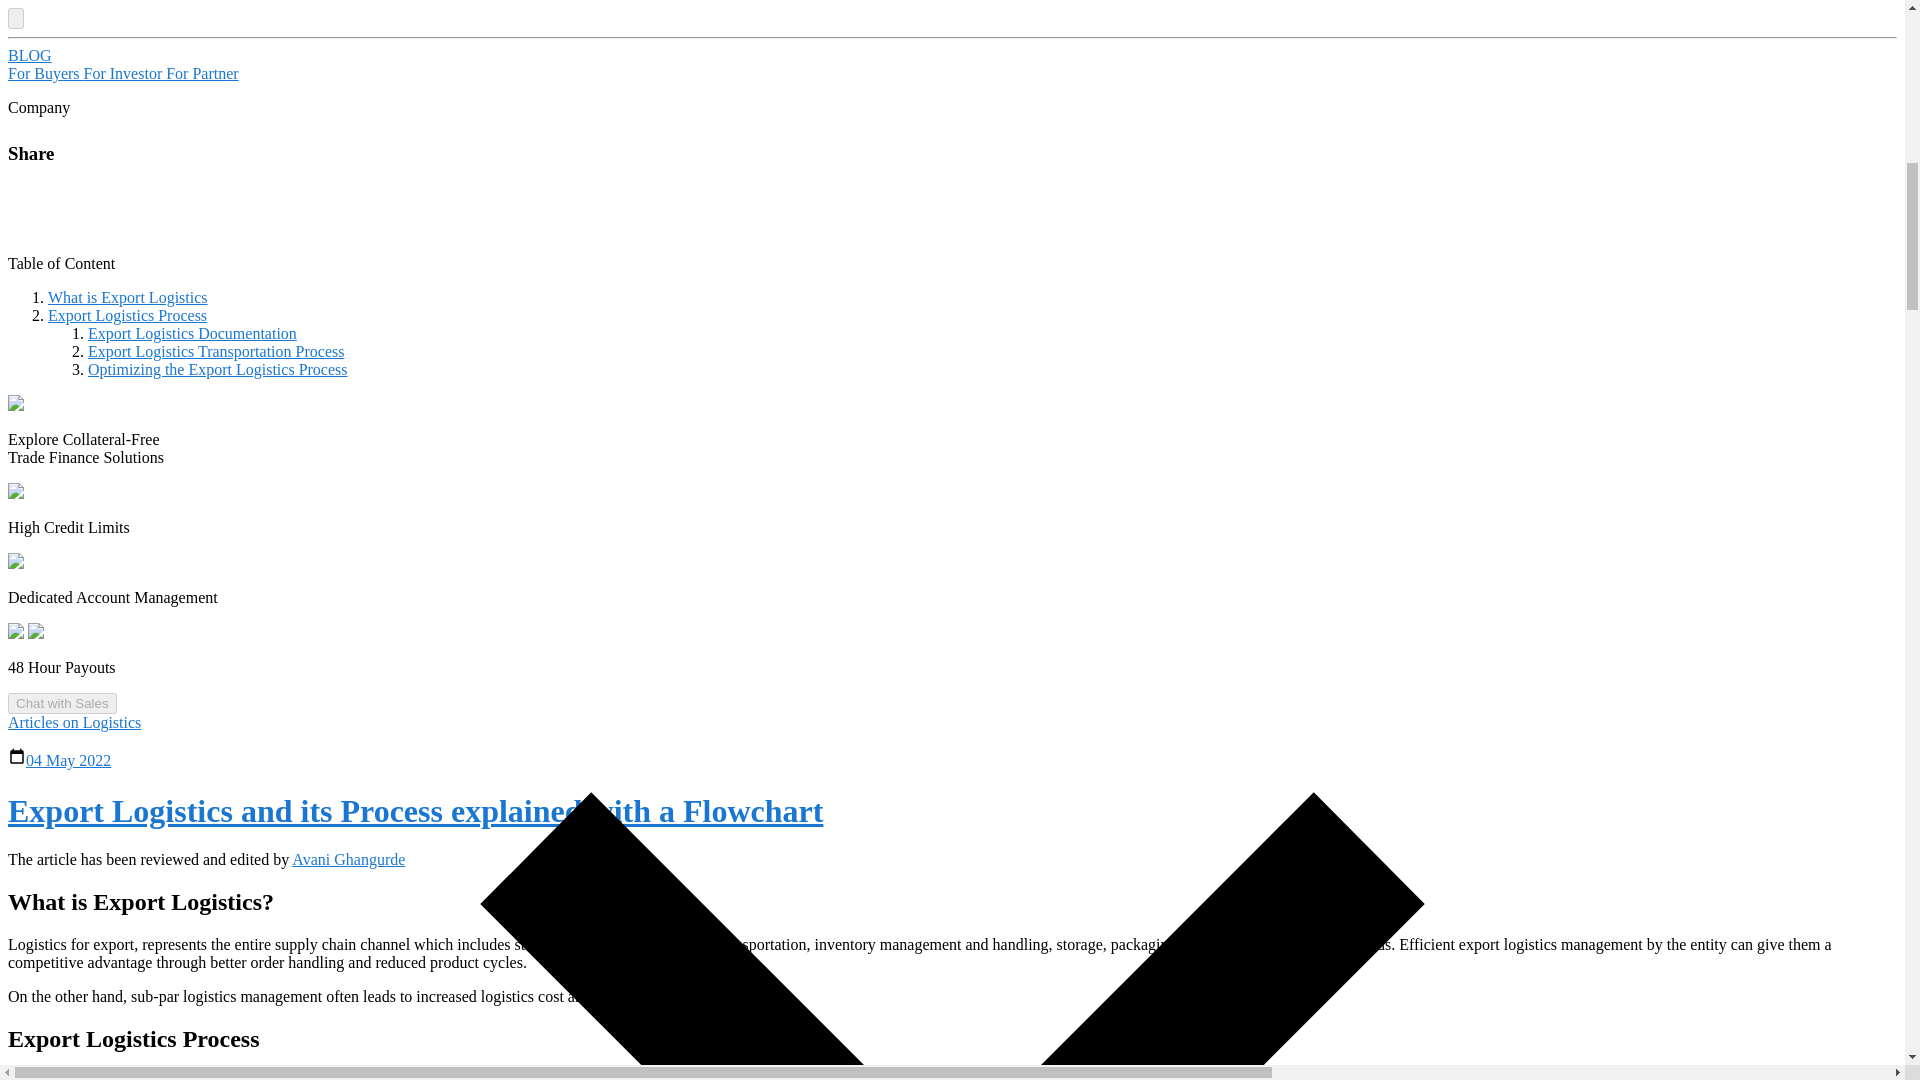  What do you see at coordinates (192, 334) in the screenshot?
I see `Export Logistics Documentation` at bounding box center [192, 334].